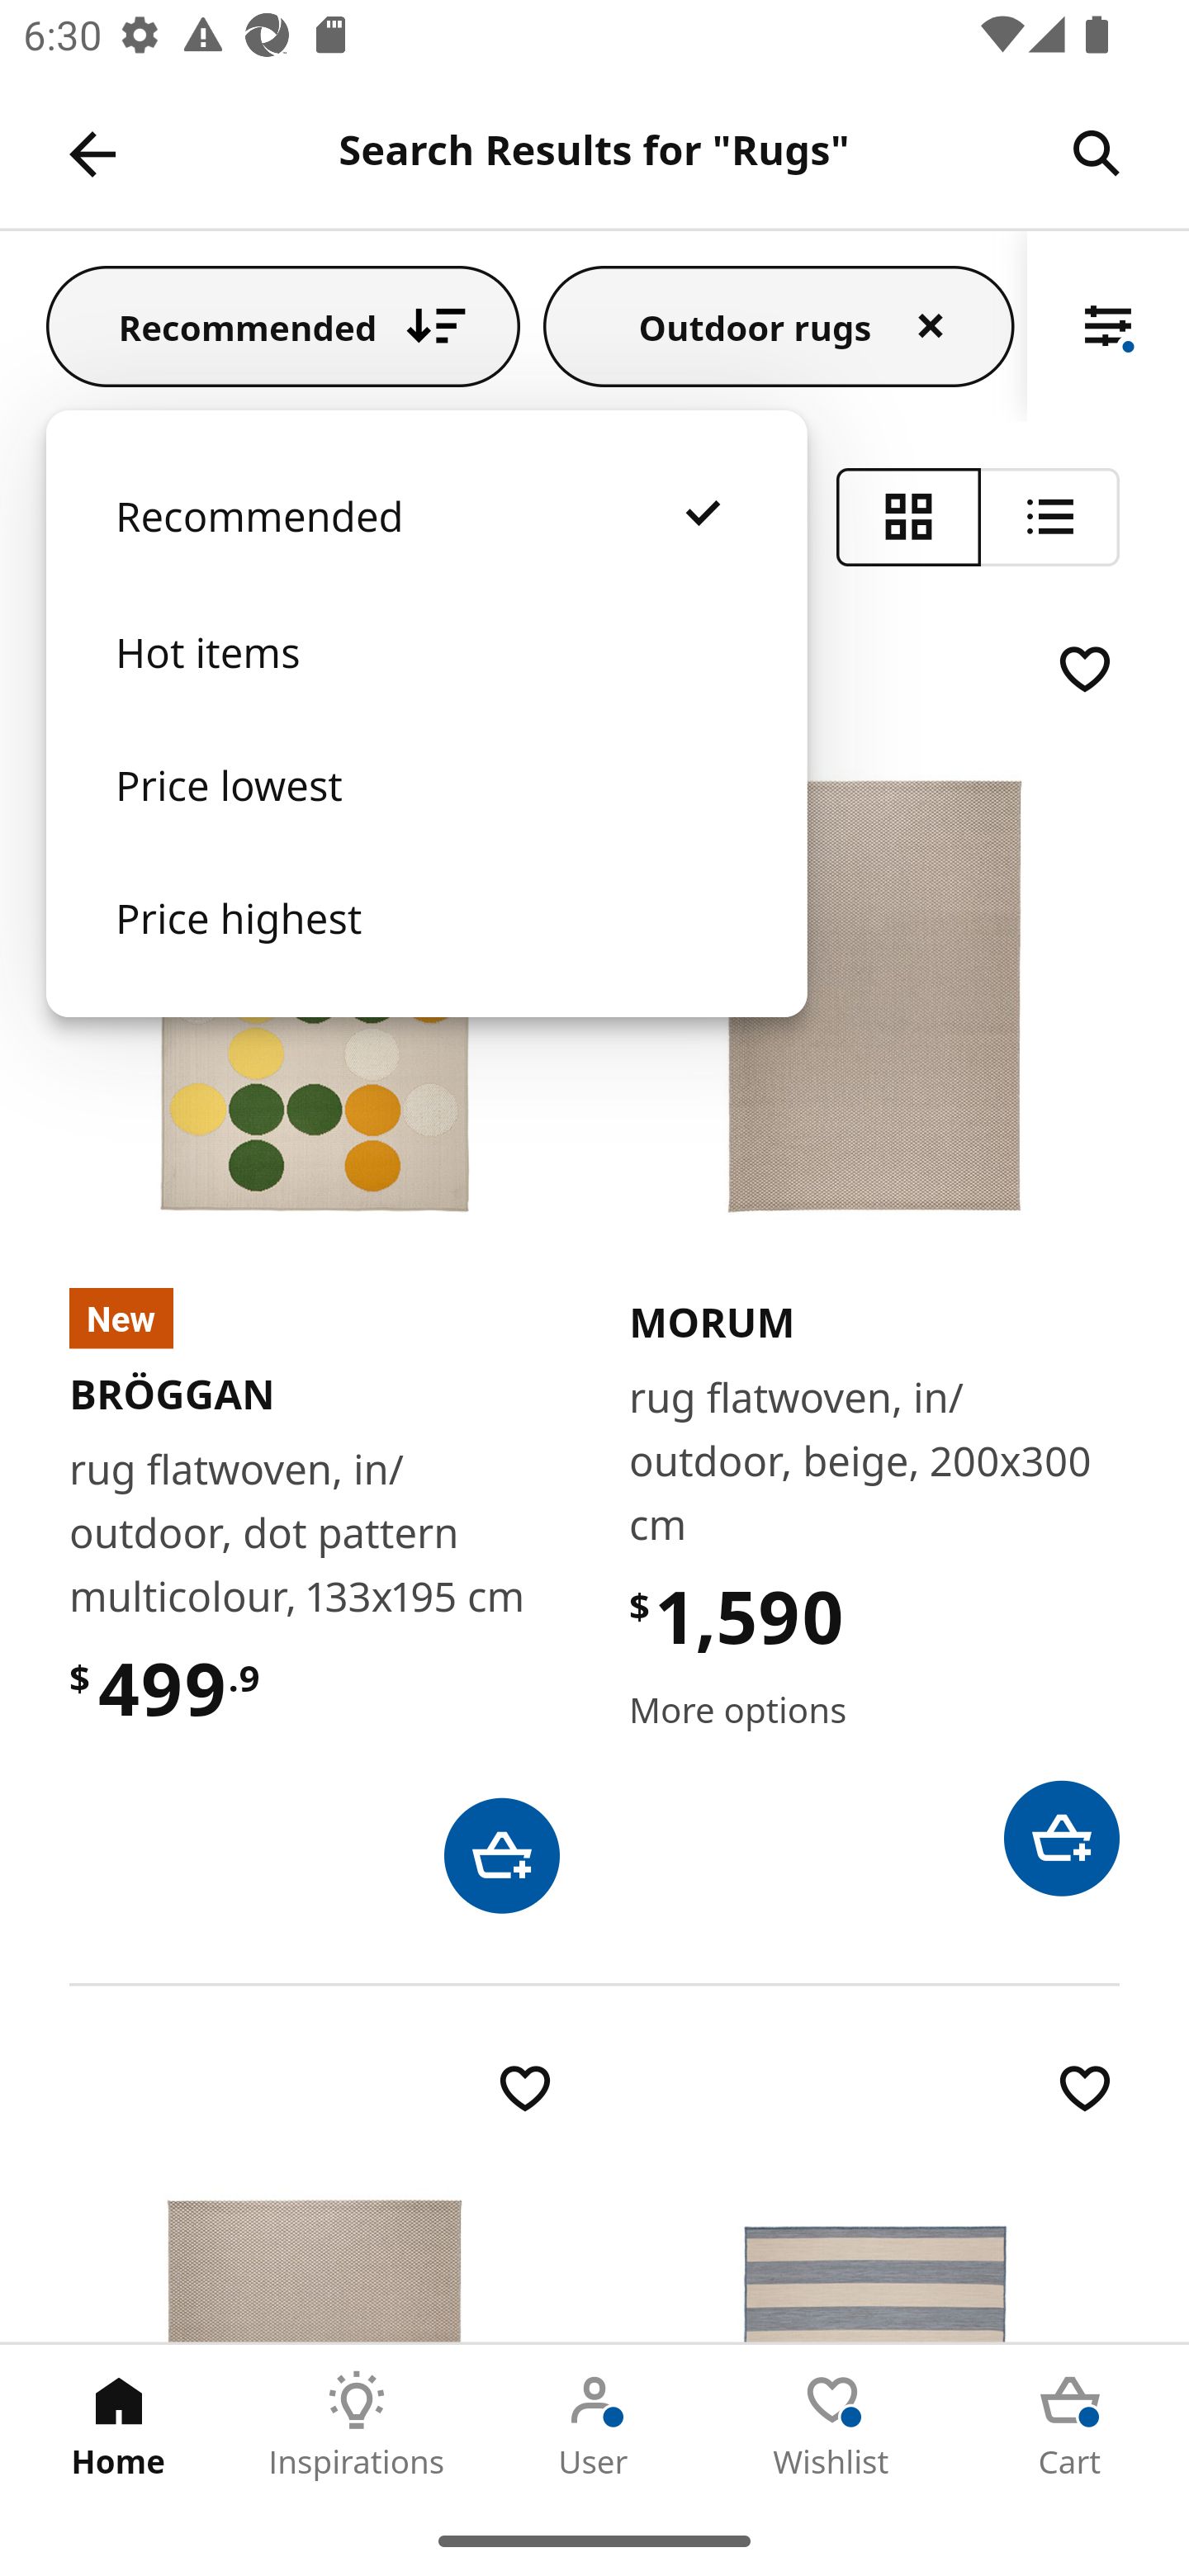 The image size is (1189, 2576). Describe the element at coordinates (119, 2425) in the screenshot. I see `Home
Tab 1 of 5` at that location.